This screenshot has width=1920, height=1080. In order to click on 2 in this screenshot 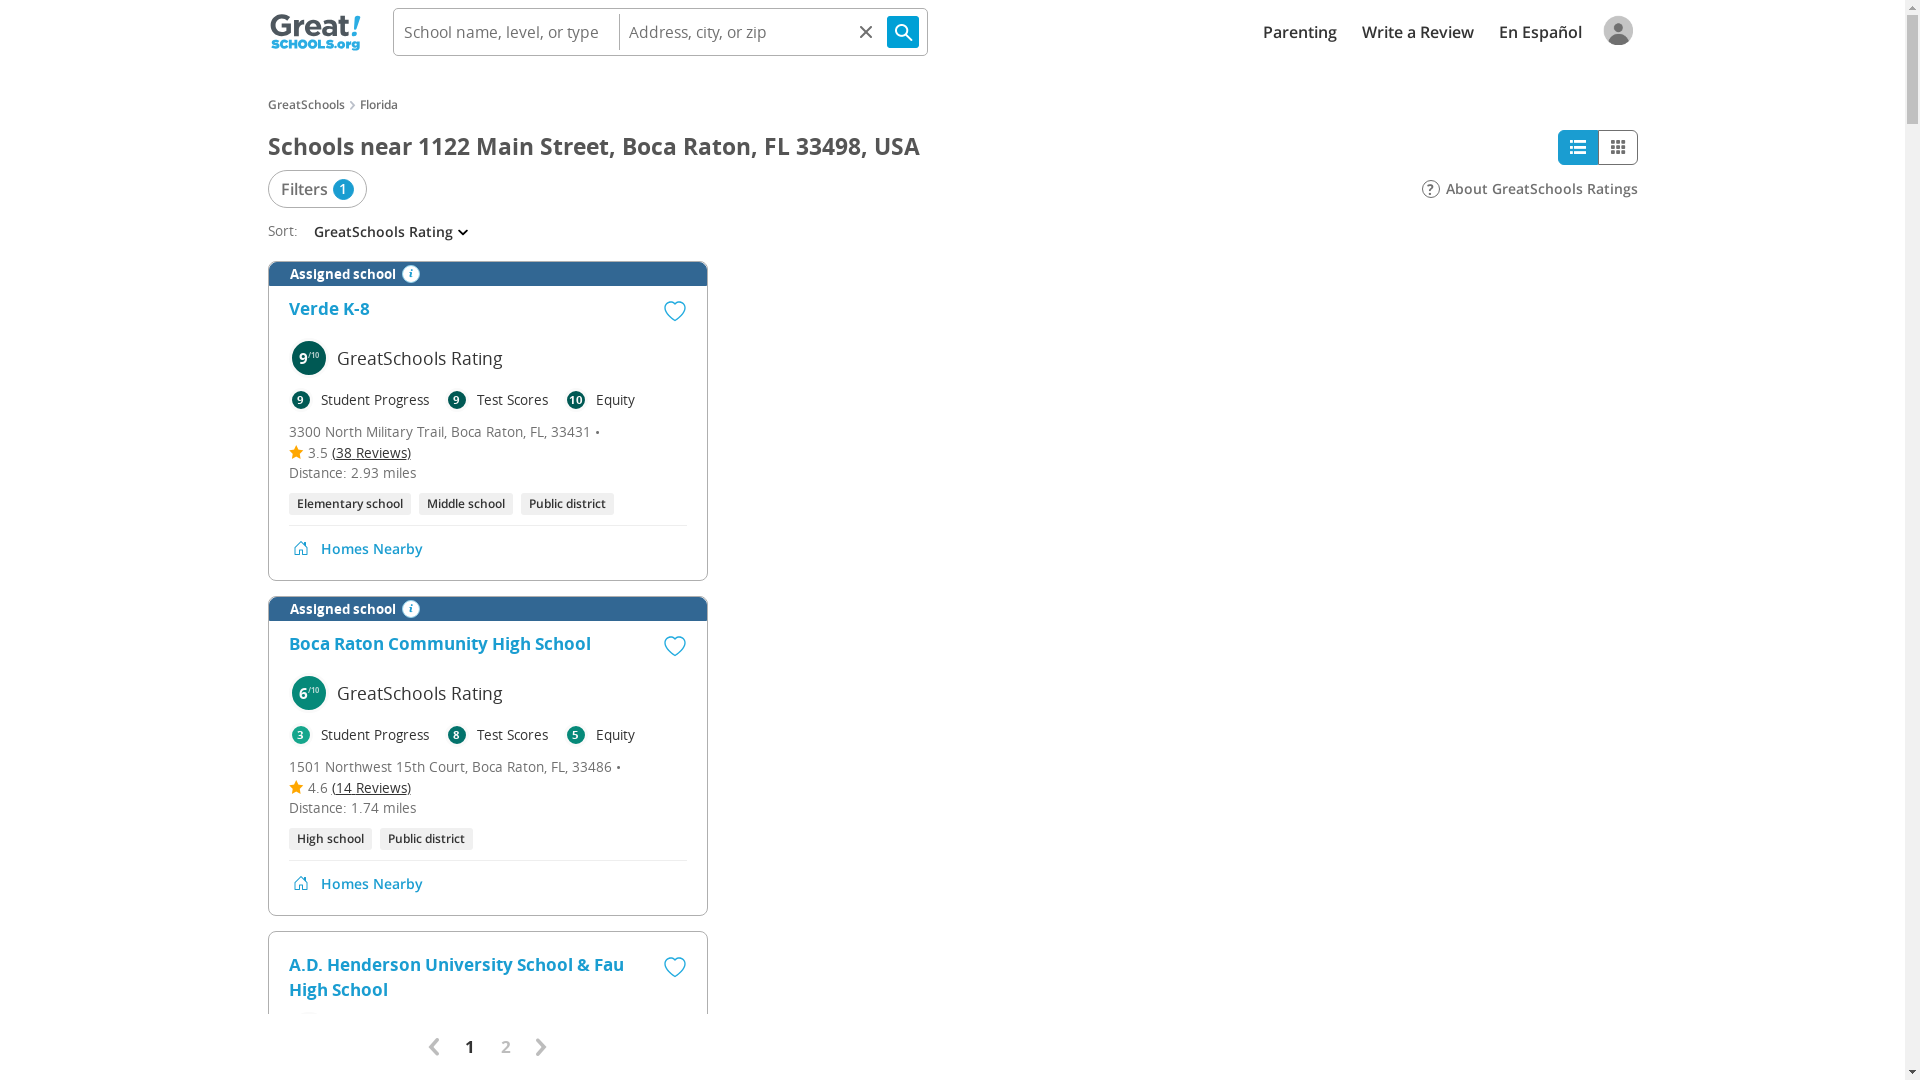, I will do `click(506, 1047)`.